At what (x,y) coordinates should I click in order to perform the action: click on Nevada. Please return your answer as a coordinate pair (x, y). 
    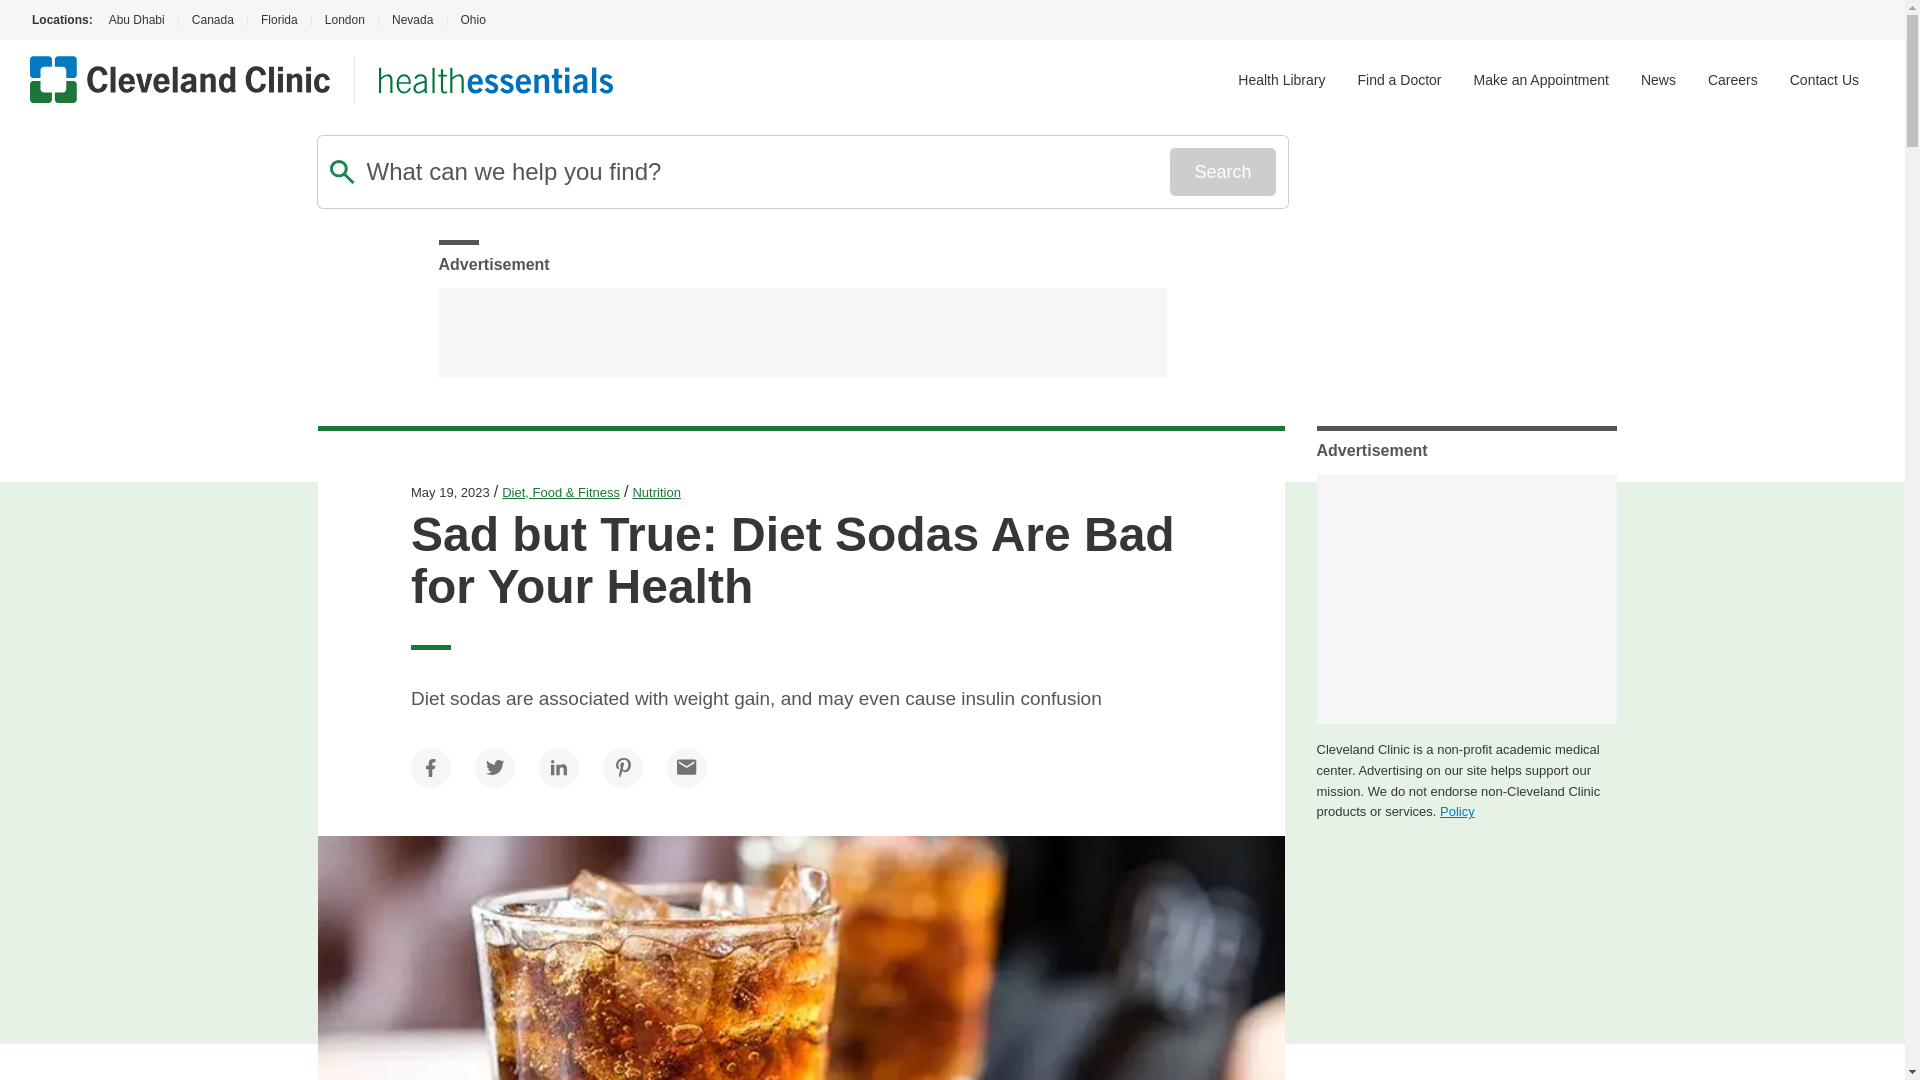
    Looking at the image, I should click on (412, 20).